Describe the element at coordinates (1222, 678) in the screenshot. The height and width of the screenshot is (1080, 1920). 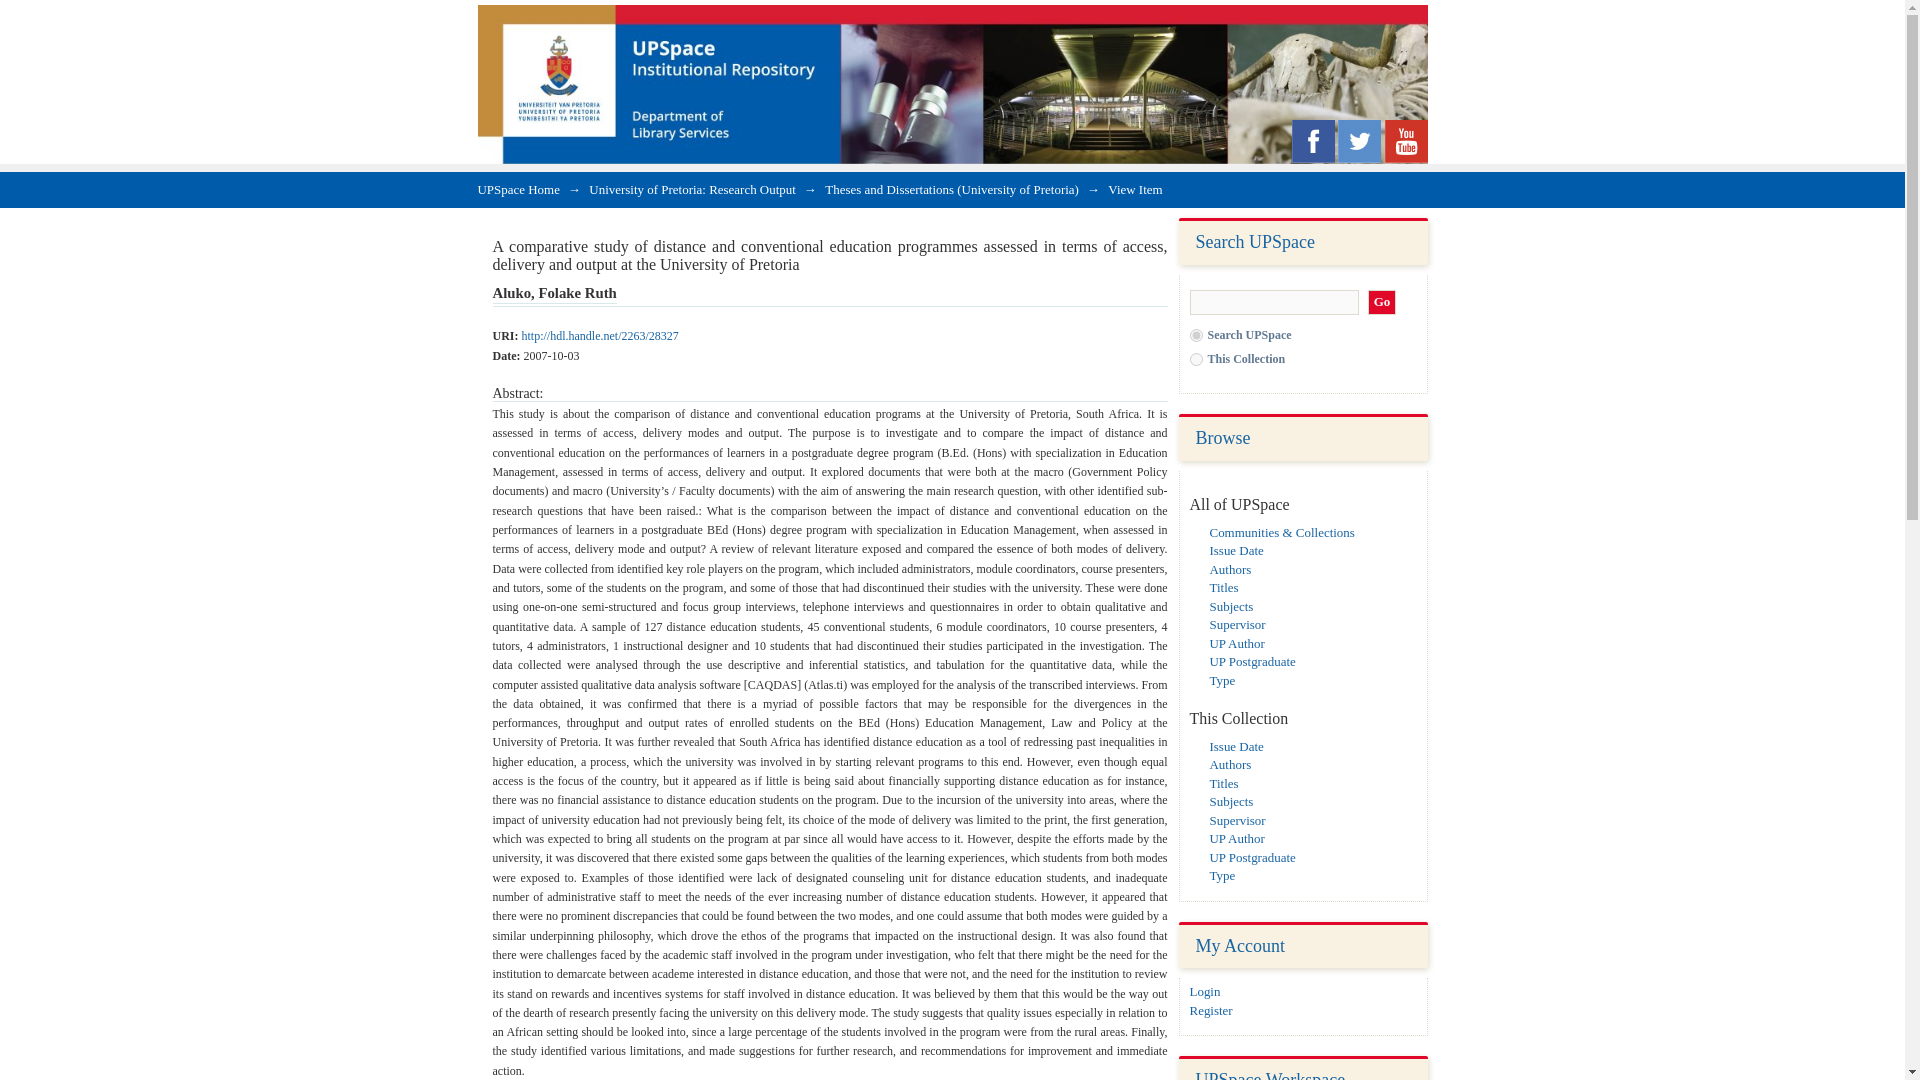
I see `Type` at that location.